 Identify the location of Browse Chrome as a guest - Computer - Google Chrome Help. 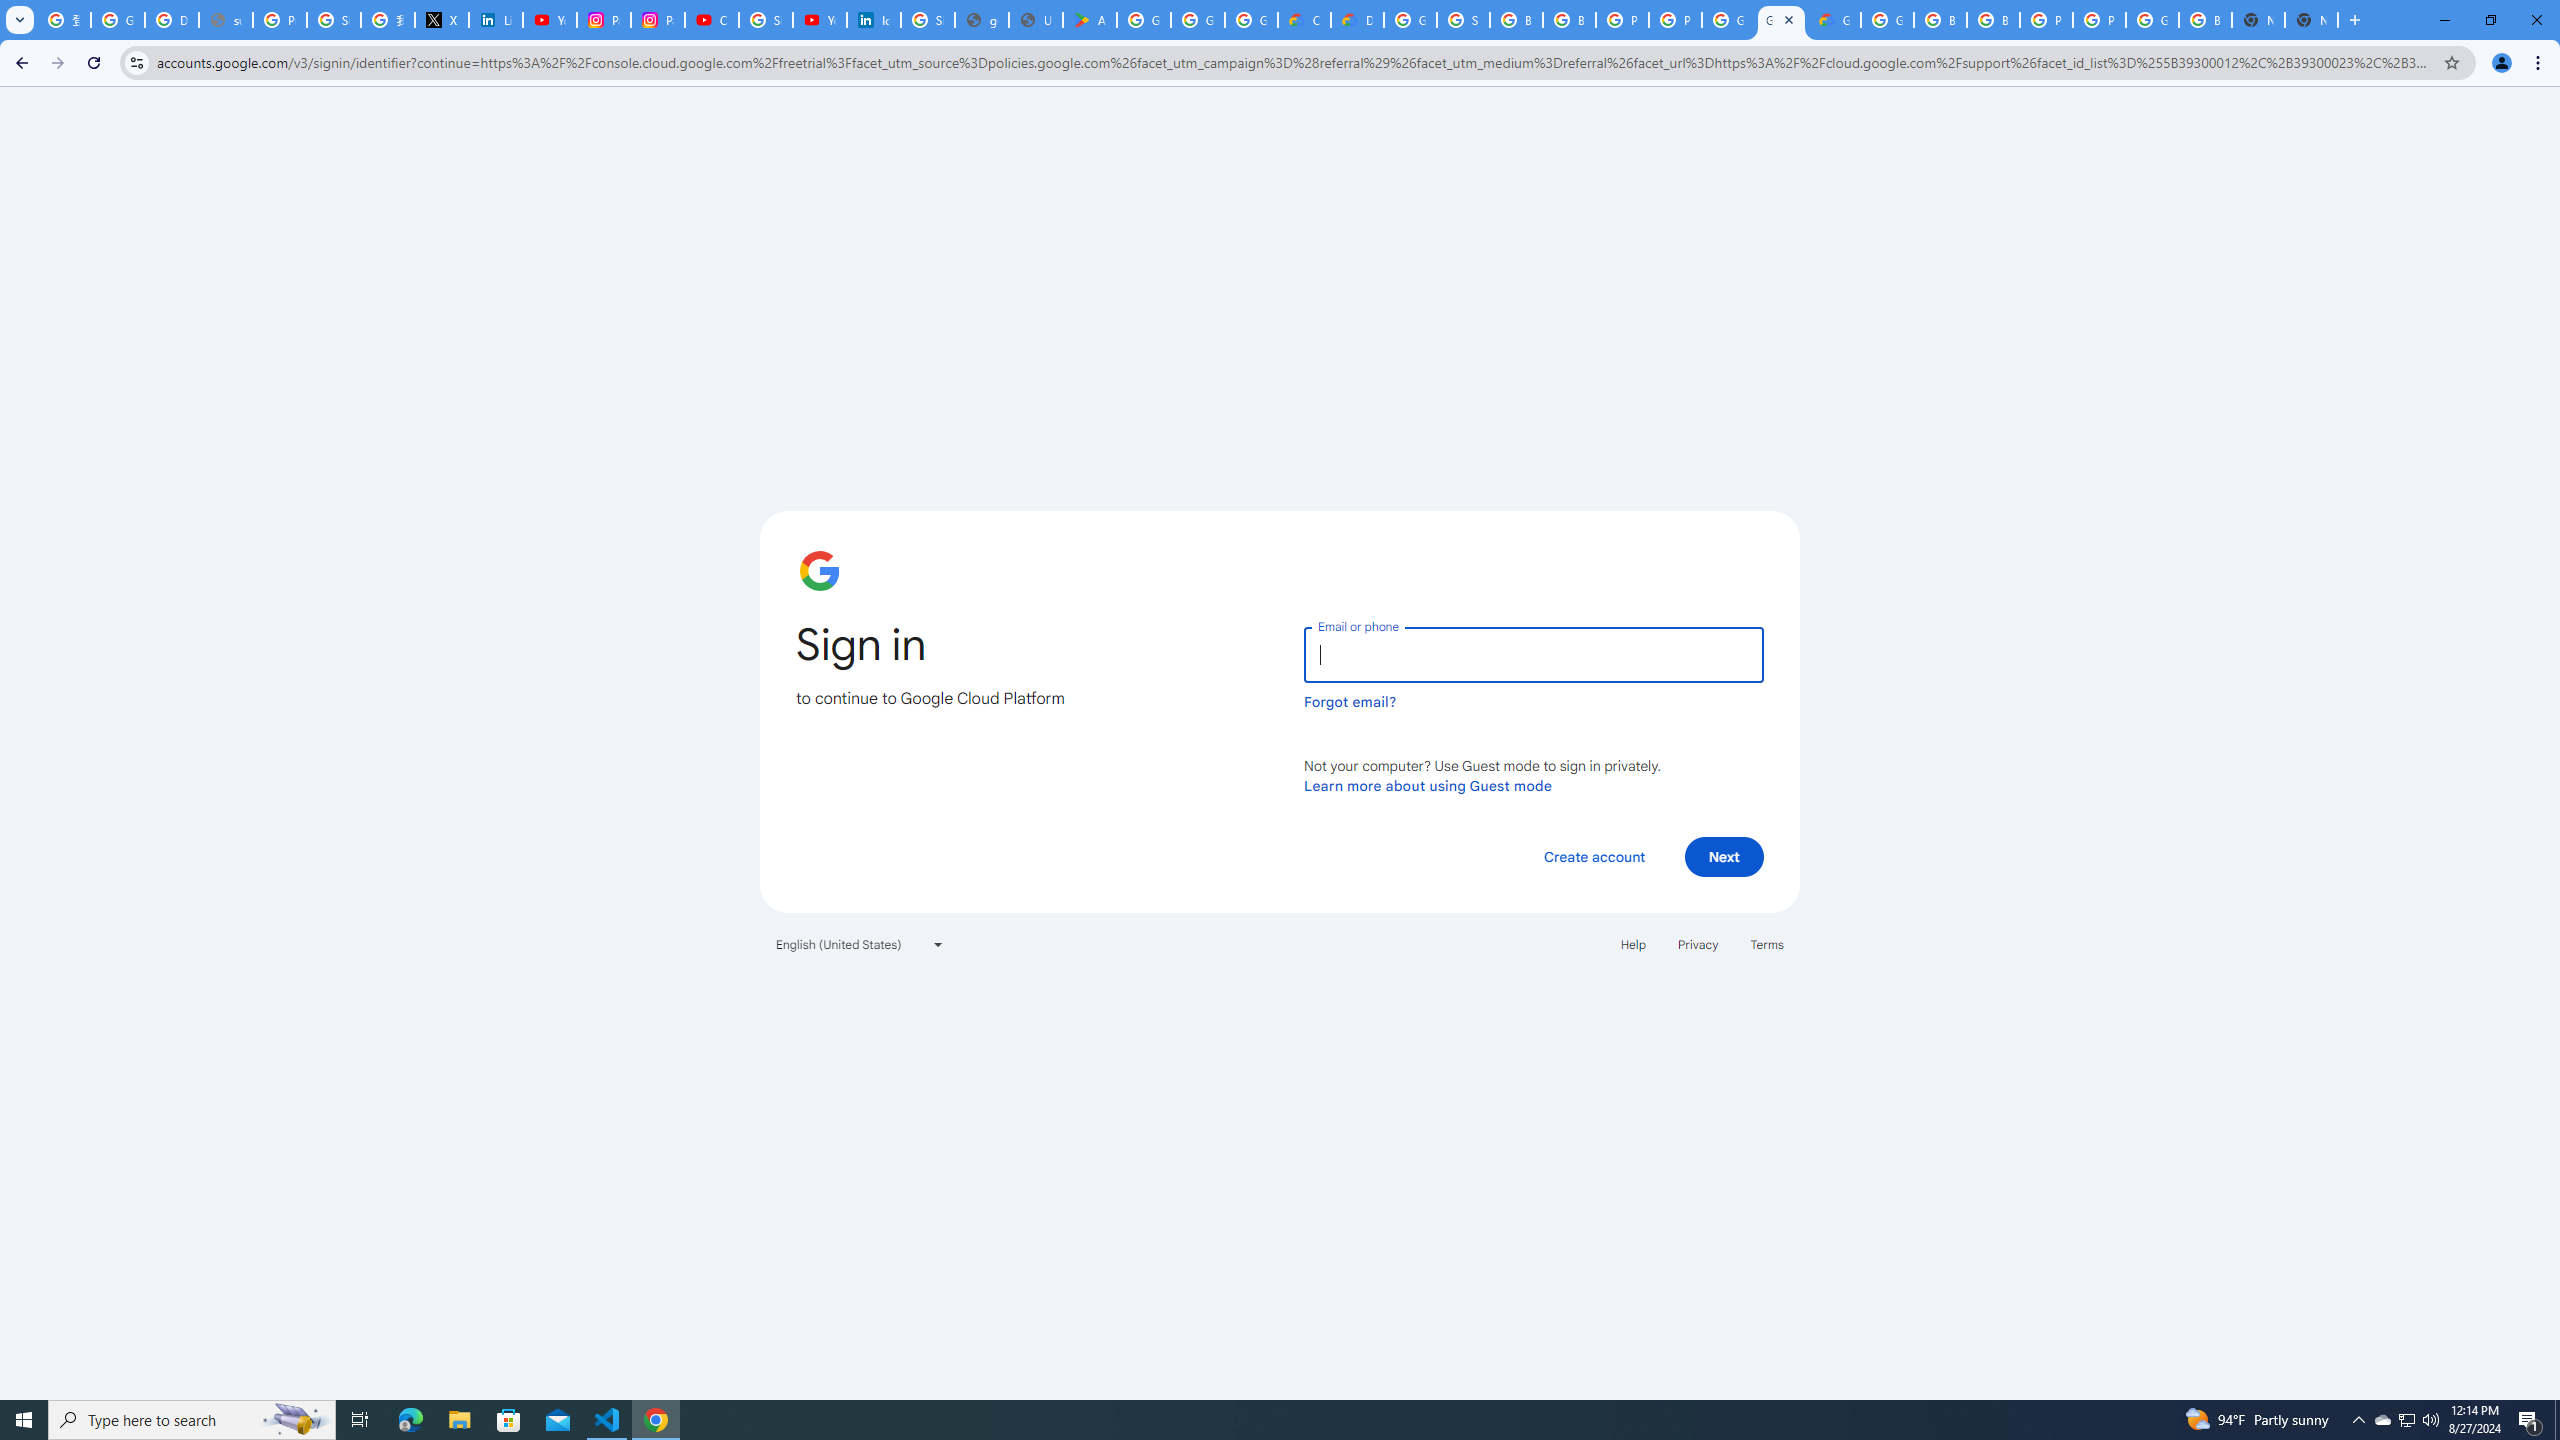
(1516, 20).